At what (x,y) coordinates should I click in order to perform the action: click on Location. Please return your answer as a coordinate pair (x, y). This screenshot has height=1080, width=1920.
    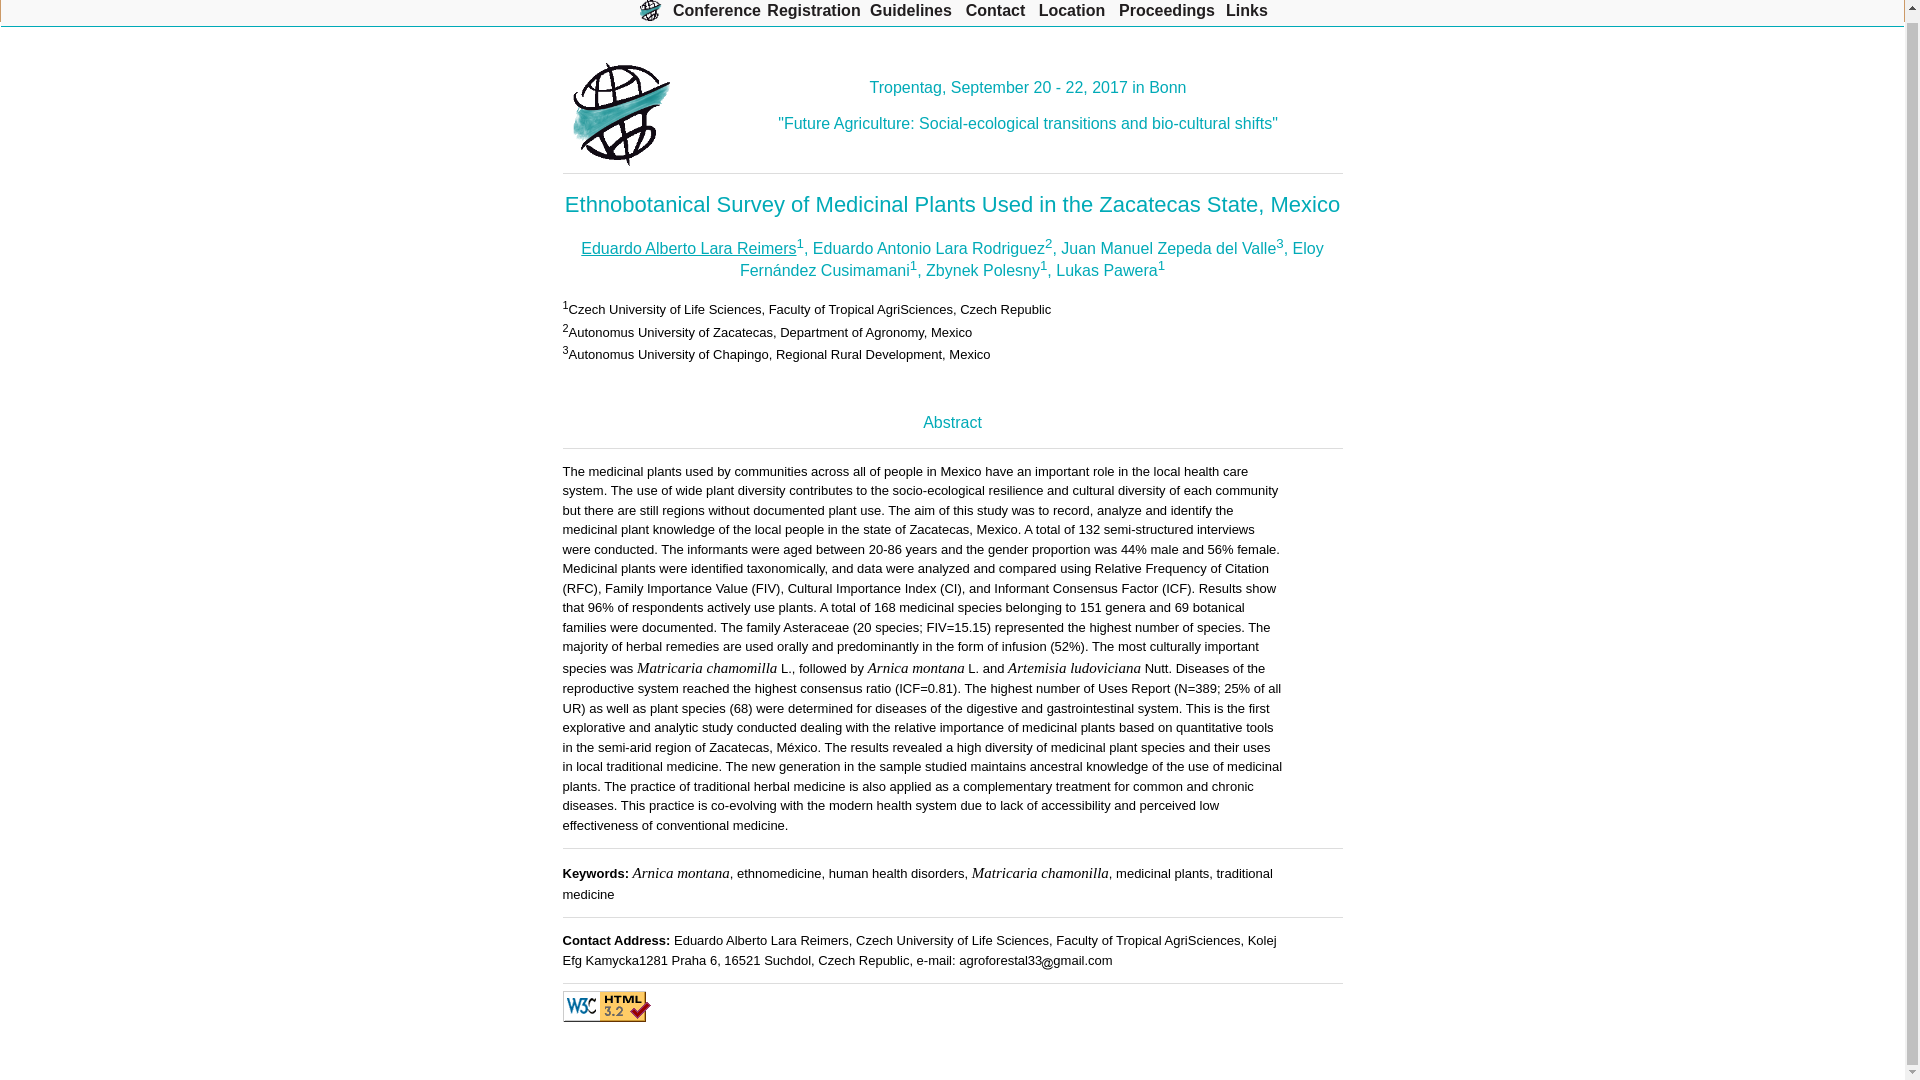
    Looking at the image, I should click on (1072, 10).